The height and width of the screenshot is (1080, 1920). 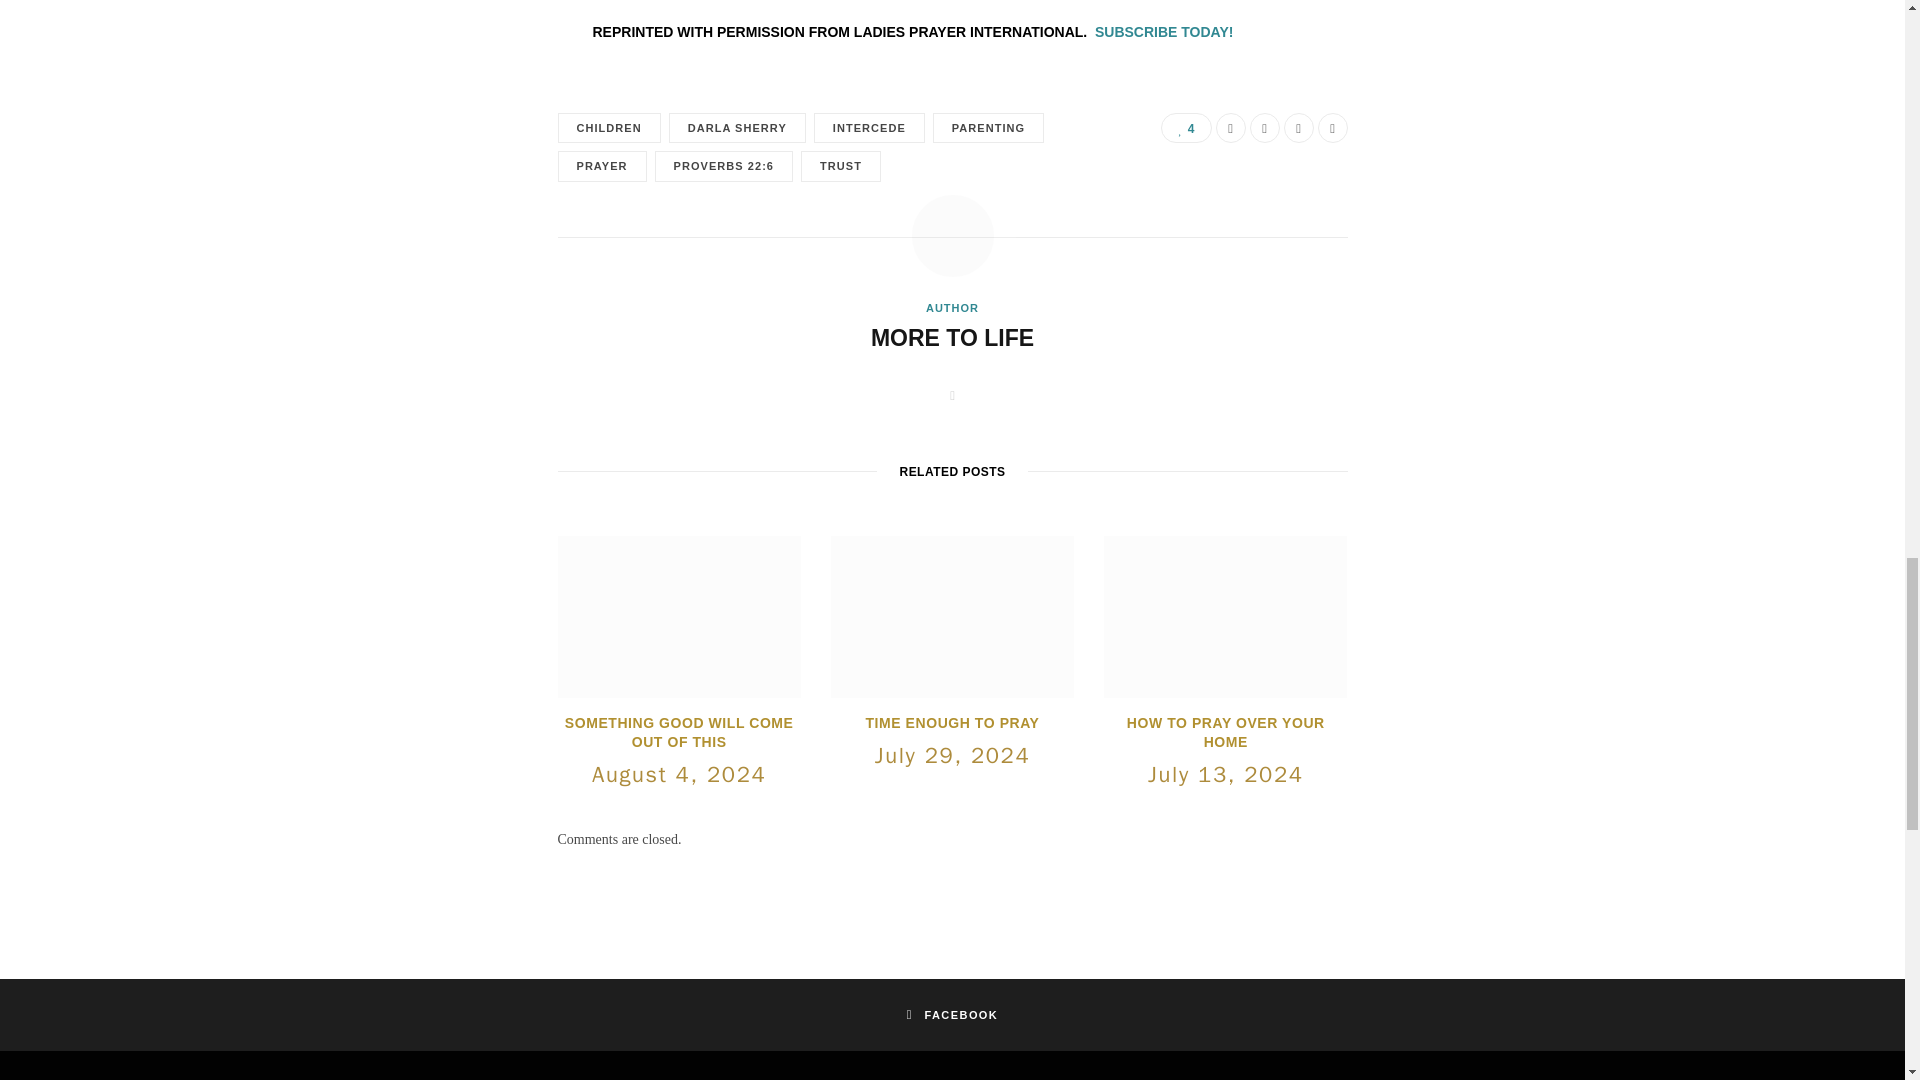 I want to click on SUBSCRIBE TODAY!, so click(x=1163, y=31).